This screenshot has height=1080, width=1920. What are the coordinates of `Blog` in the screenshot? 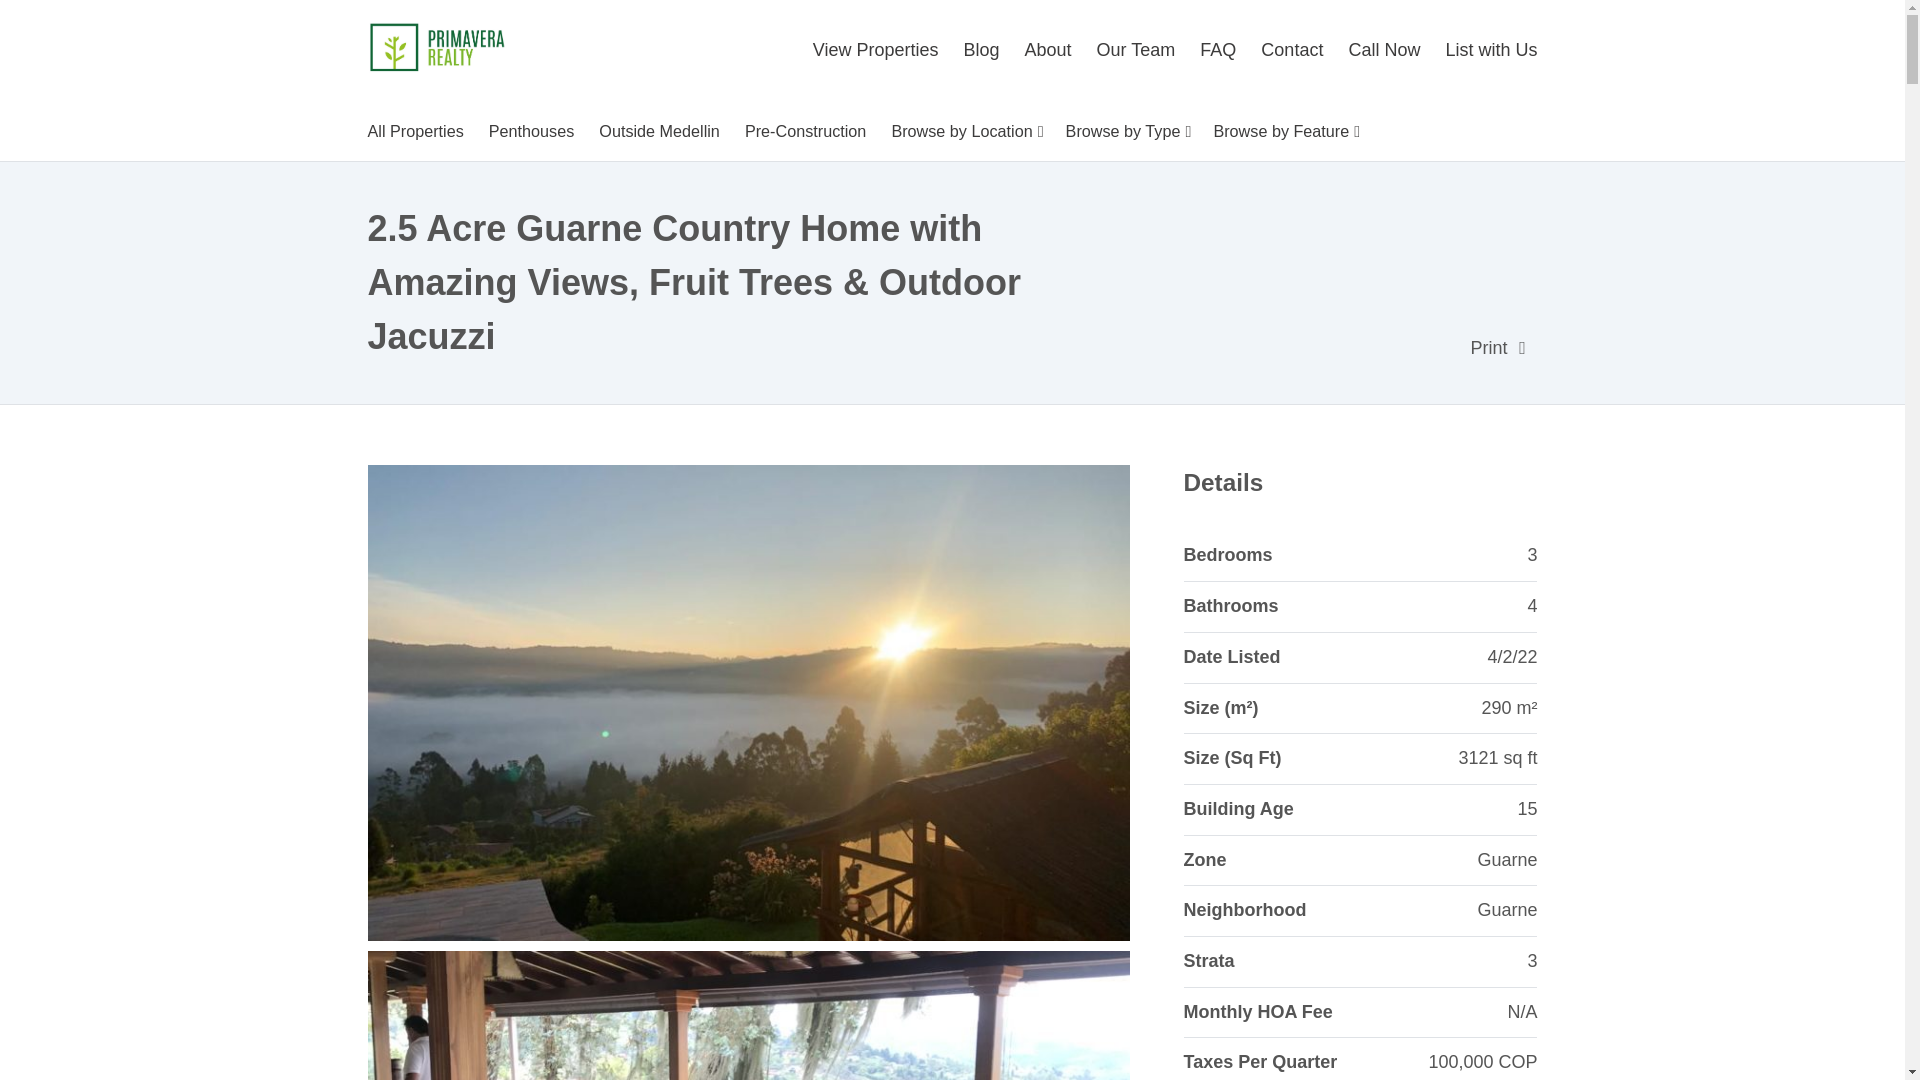 It's located at (982, 50).